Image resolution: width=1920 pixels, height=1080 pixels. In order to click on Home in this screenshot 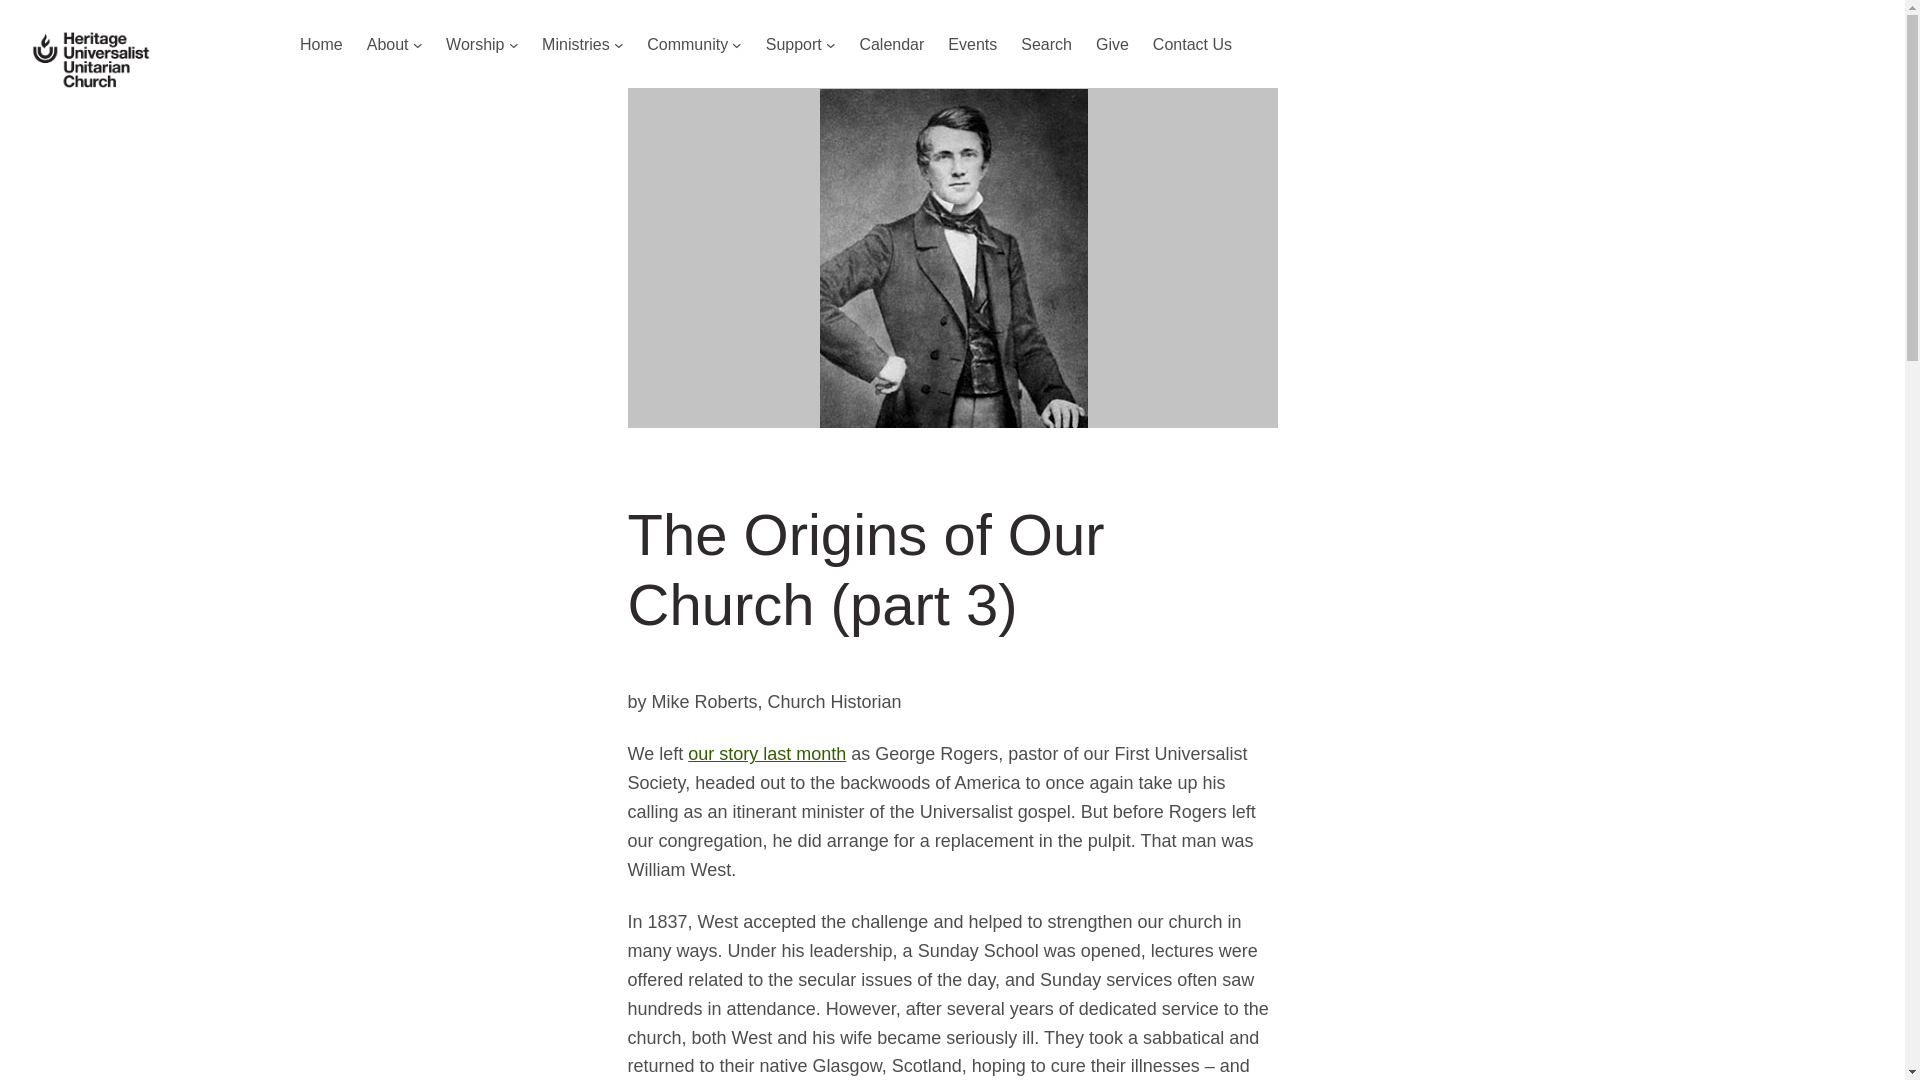, I will do `click(321, 45)`.